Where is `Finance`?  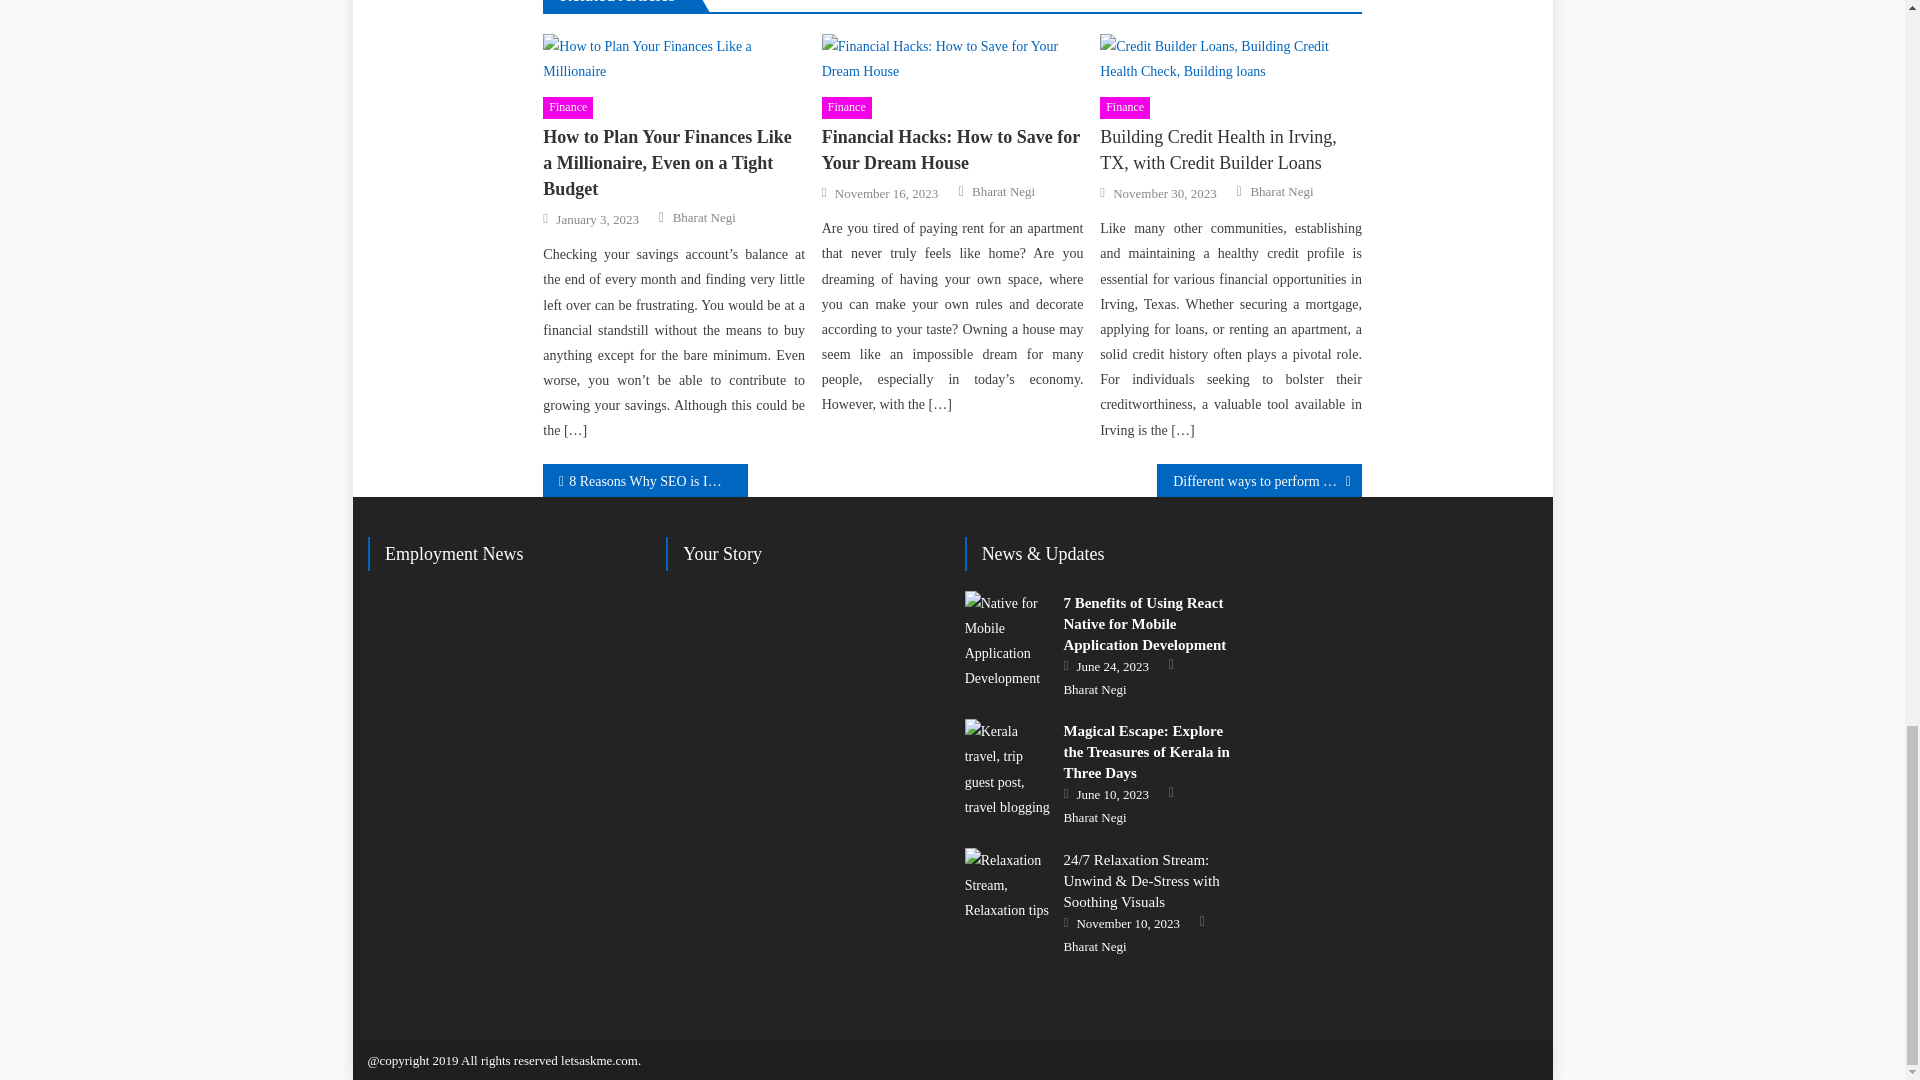
Finance is located at coordinates (846, 108).